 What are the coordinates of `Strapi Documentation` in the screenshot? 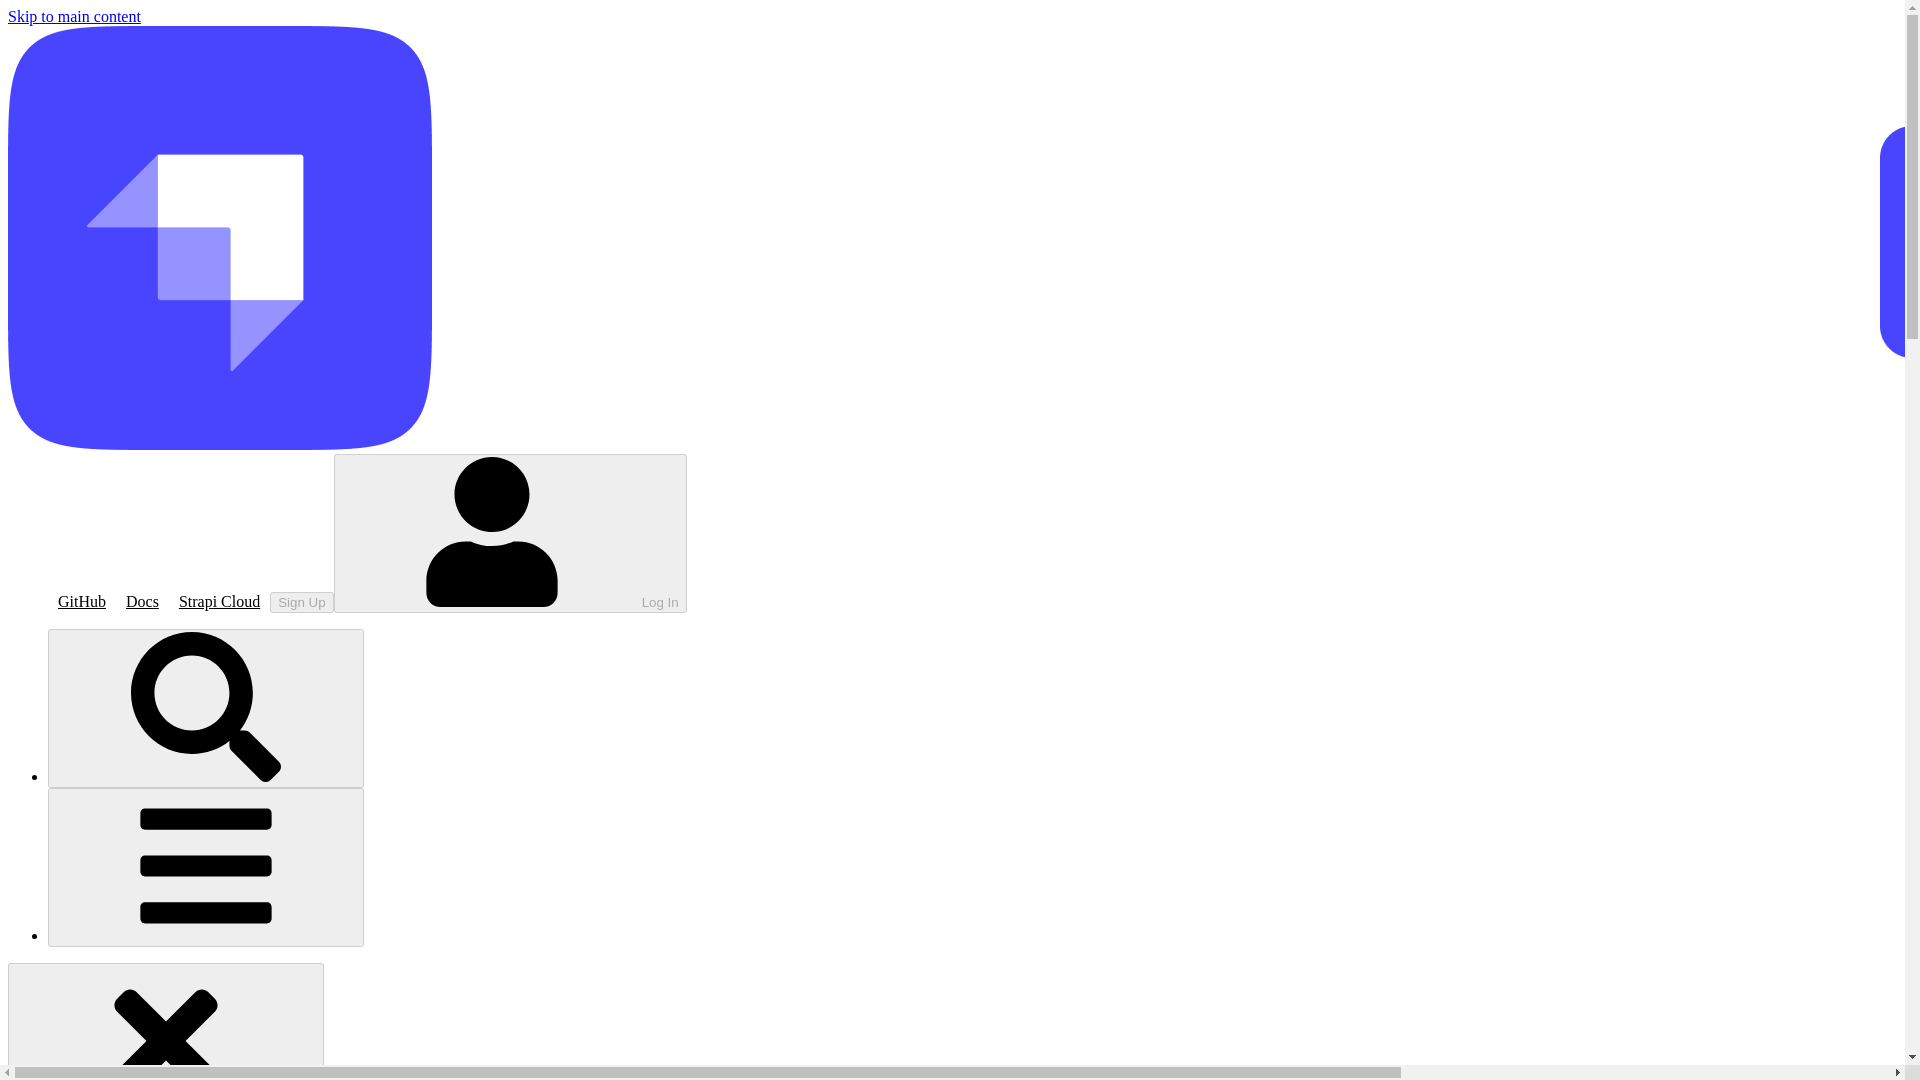 It's located at (142, 601).